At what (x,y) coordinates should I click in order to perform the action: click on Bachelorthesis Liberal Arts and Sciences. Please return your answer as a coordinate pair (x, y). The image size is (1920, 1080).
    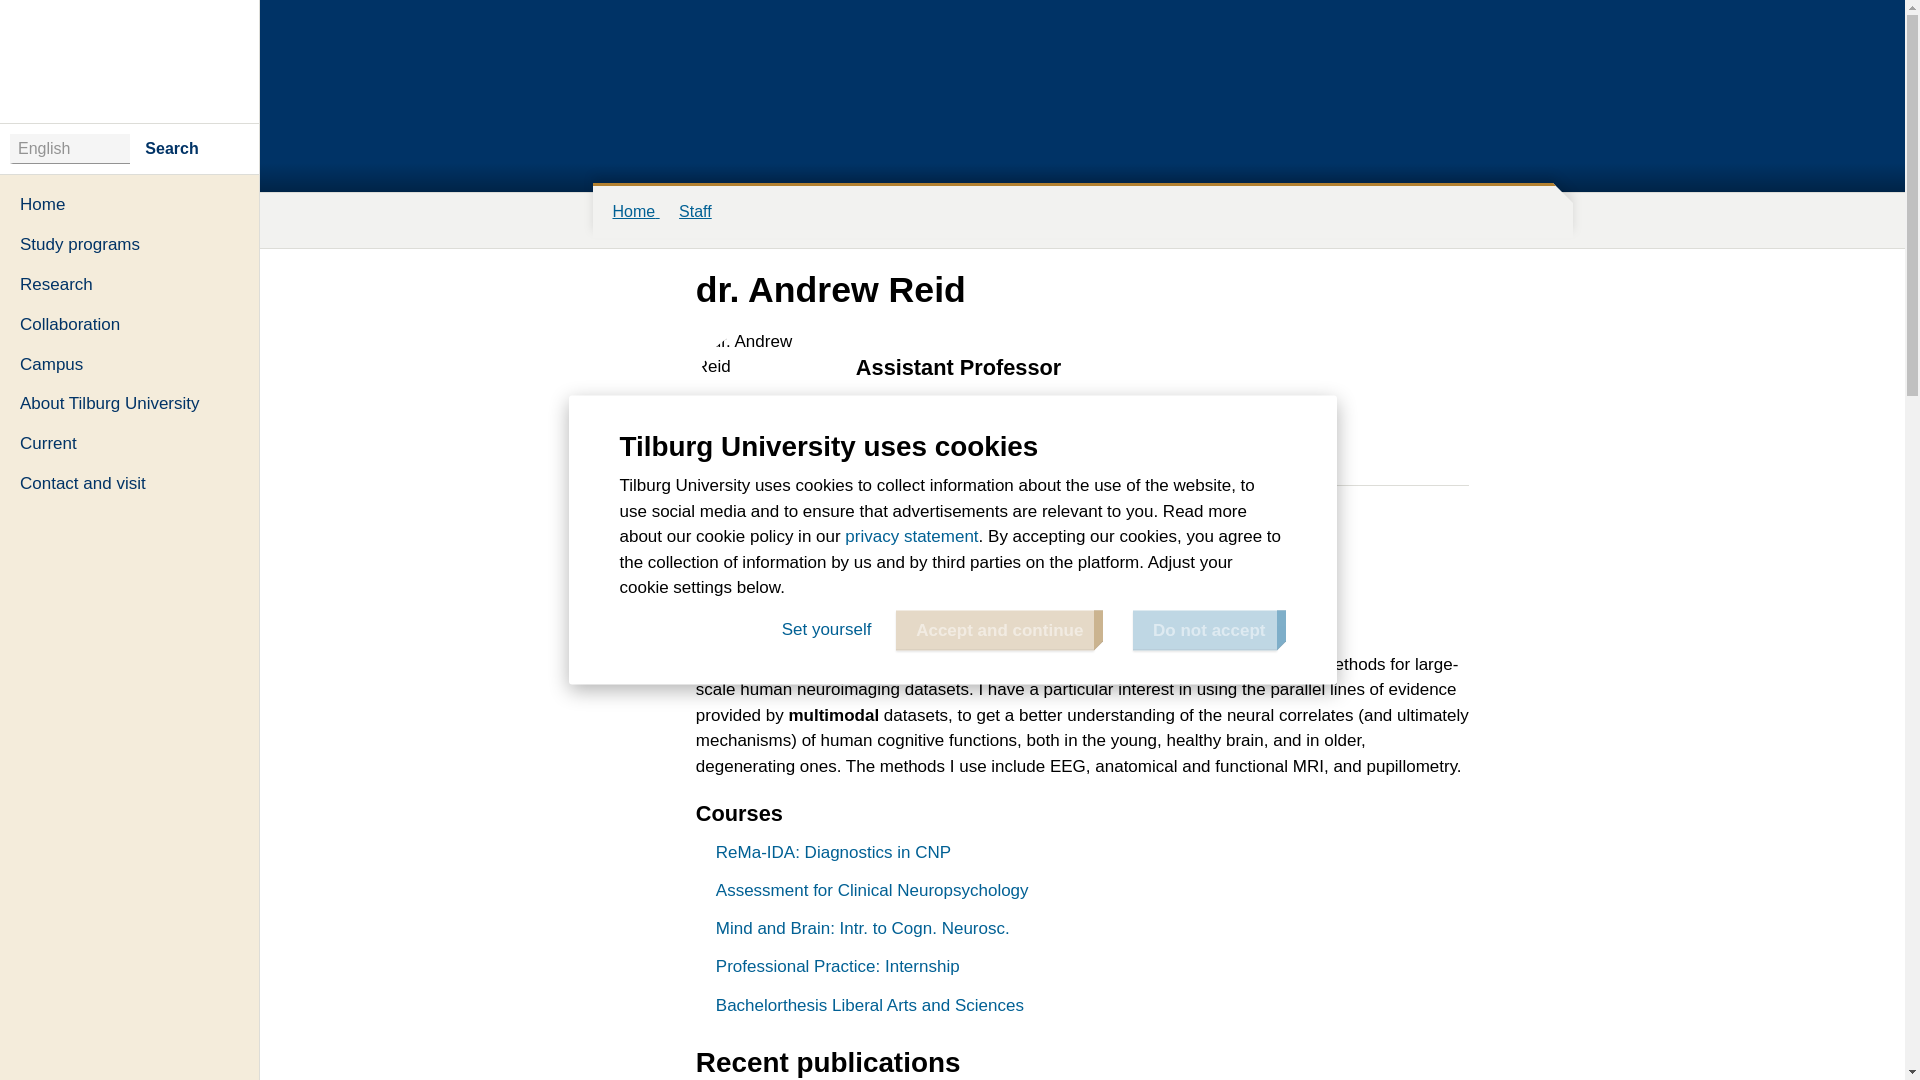
    Looking at the image, I should click on (872, 1005).